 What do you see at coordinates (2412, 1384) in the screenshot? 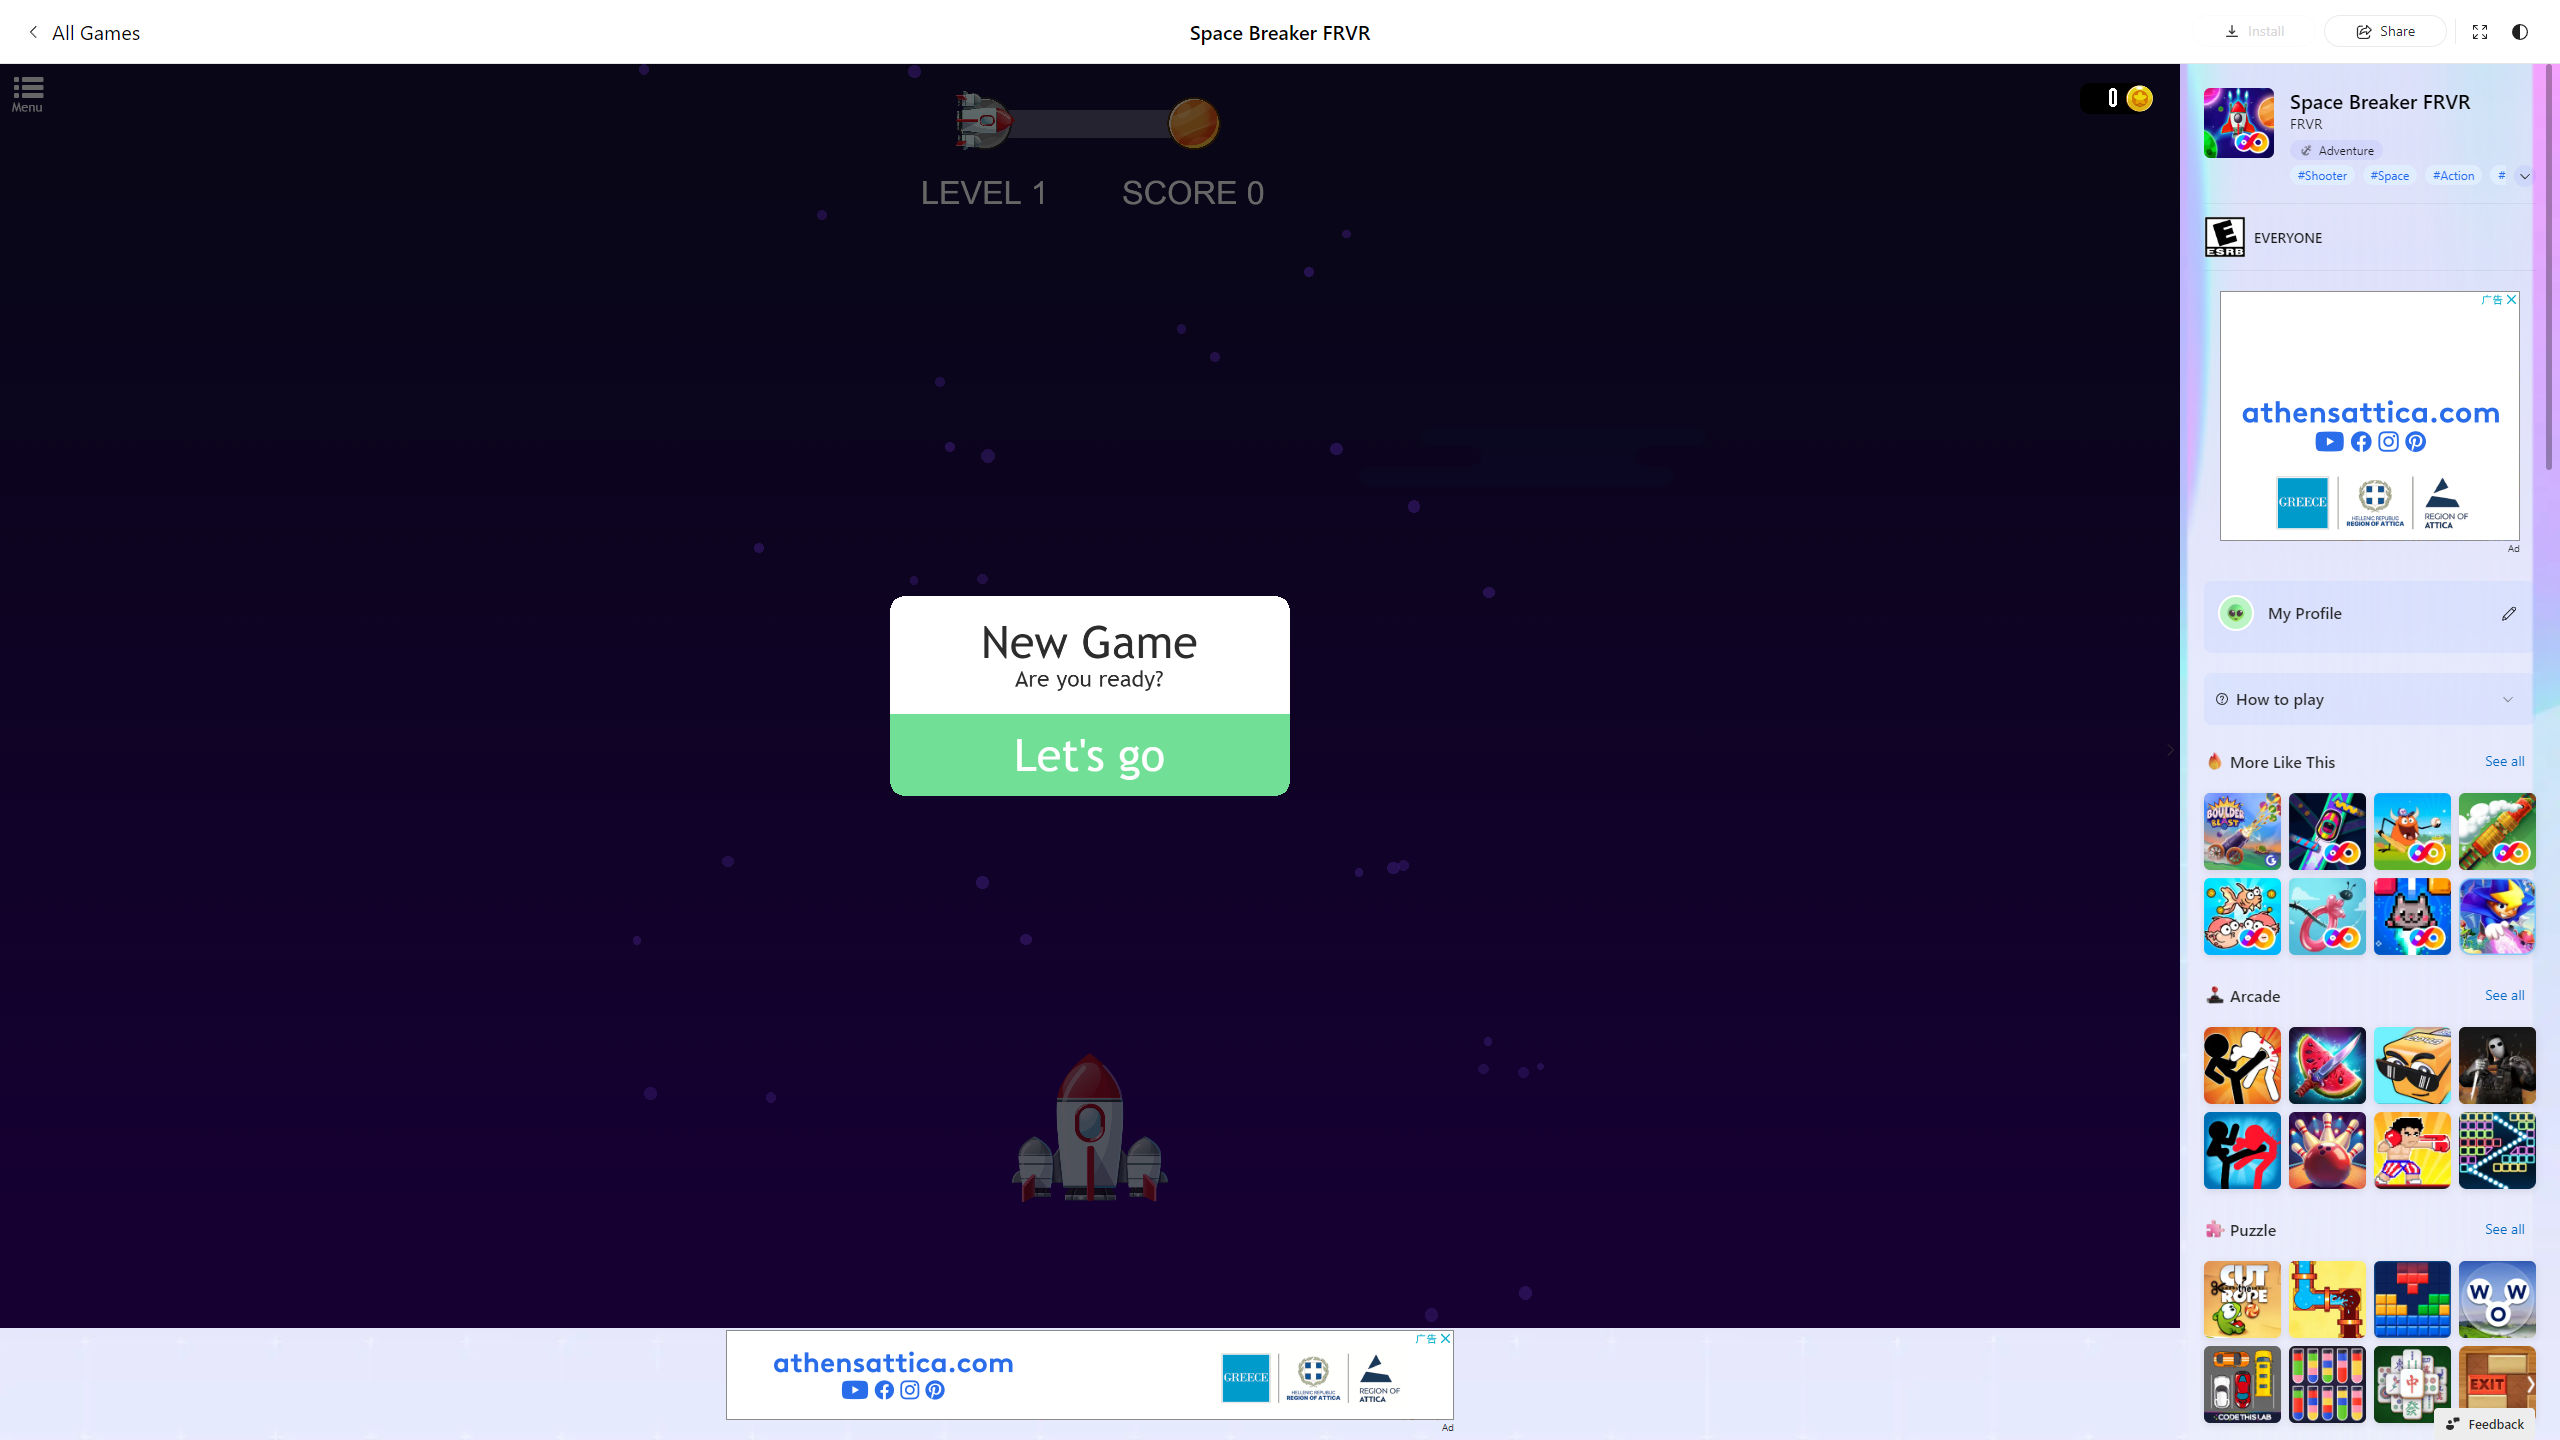
I see `Solitaire Mahjong Classic` at bounding box center [2412, 1384].